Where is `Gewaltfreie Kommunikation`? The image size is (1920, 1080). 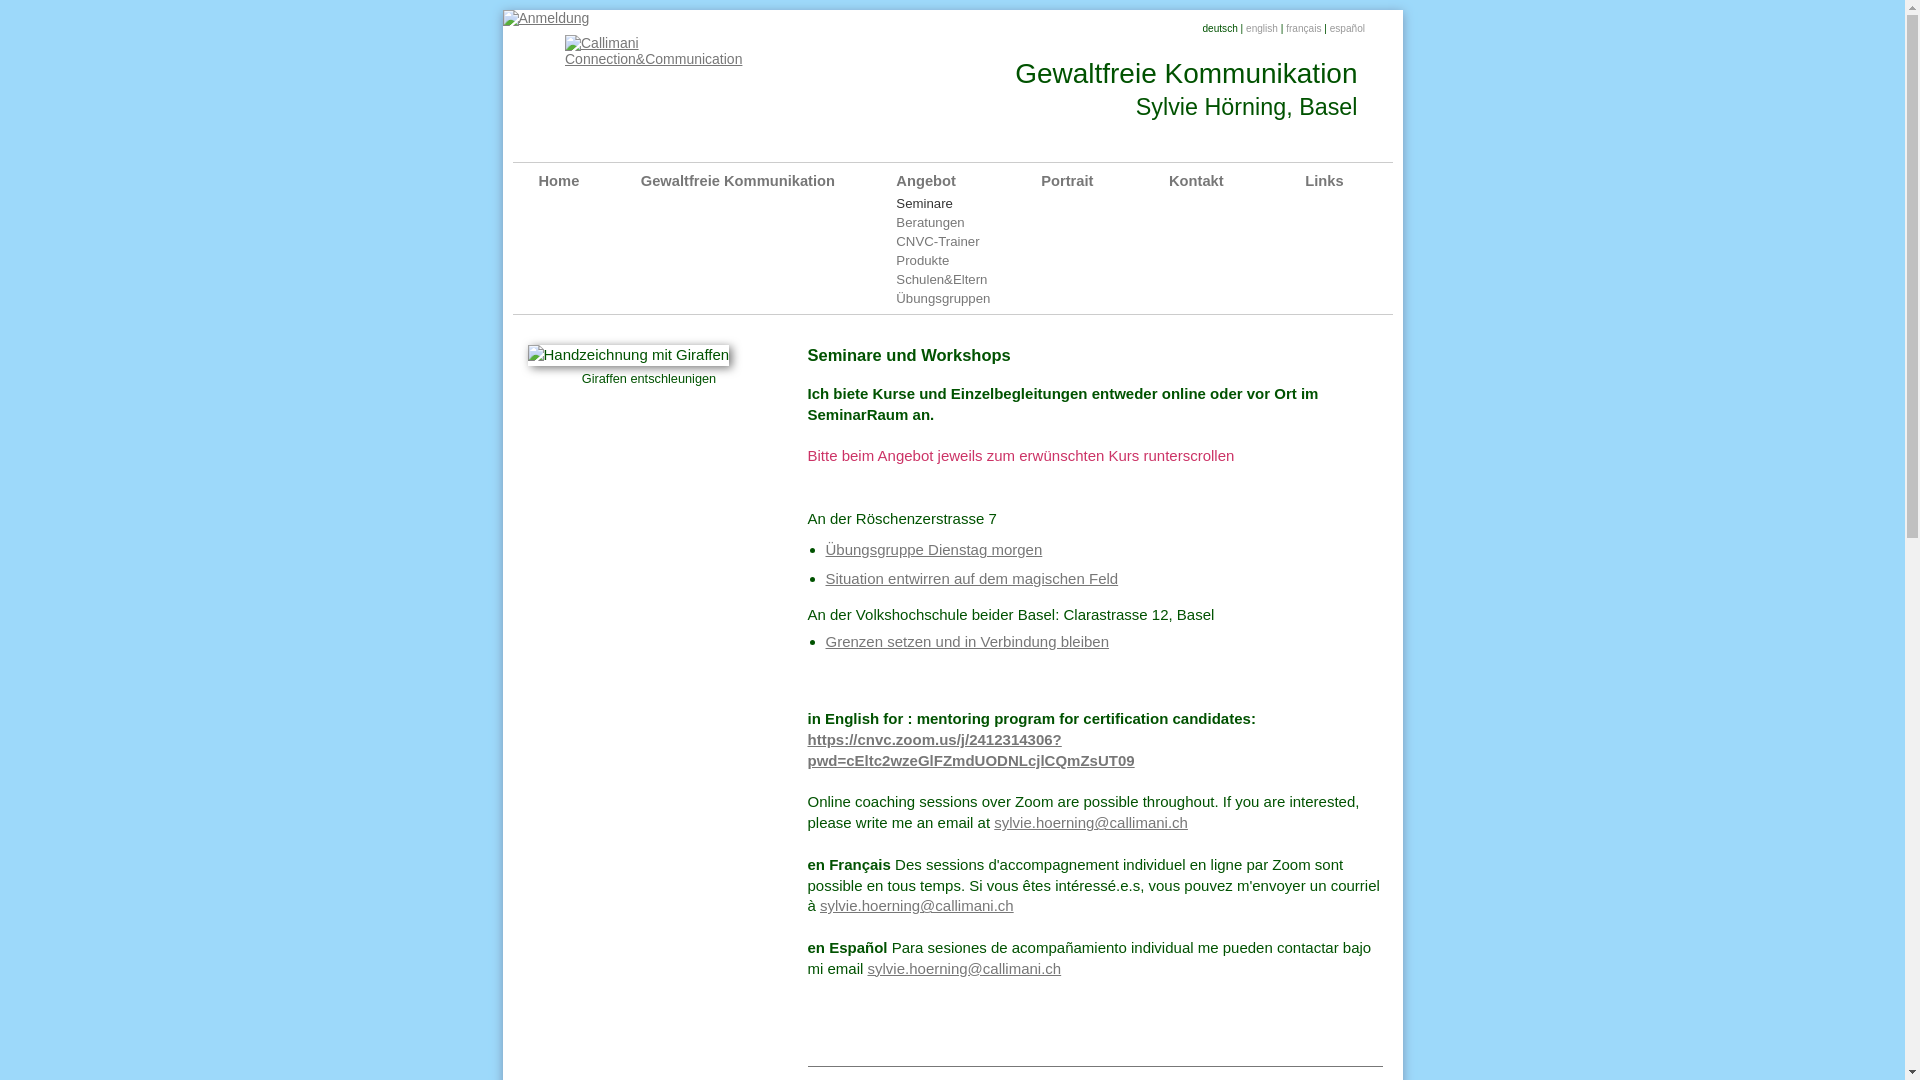 Gewaltfreie Kommunikation is located at coordinates (768, 182).